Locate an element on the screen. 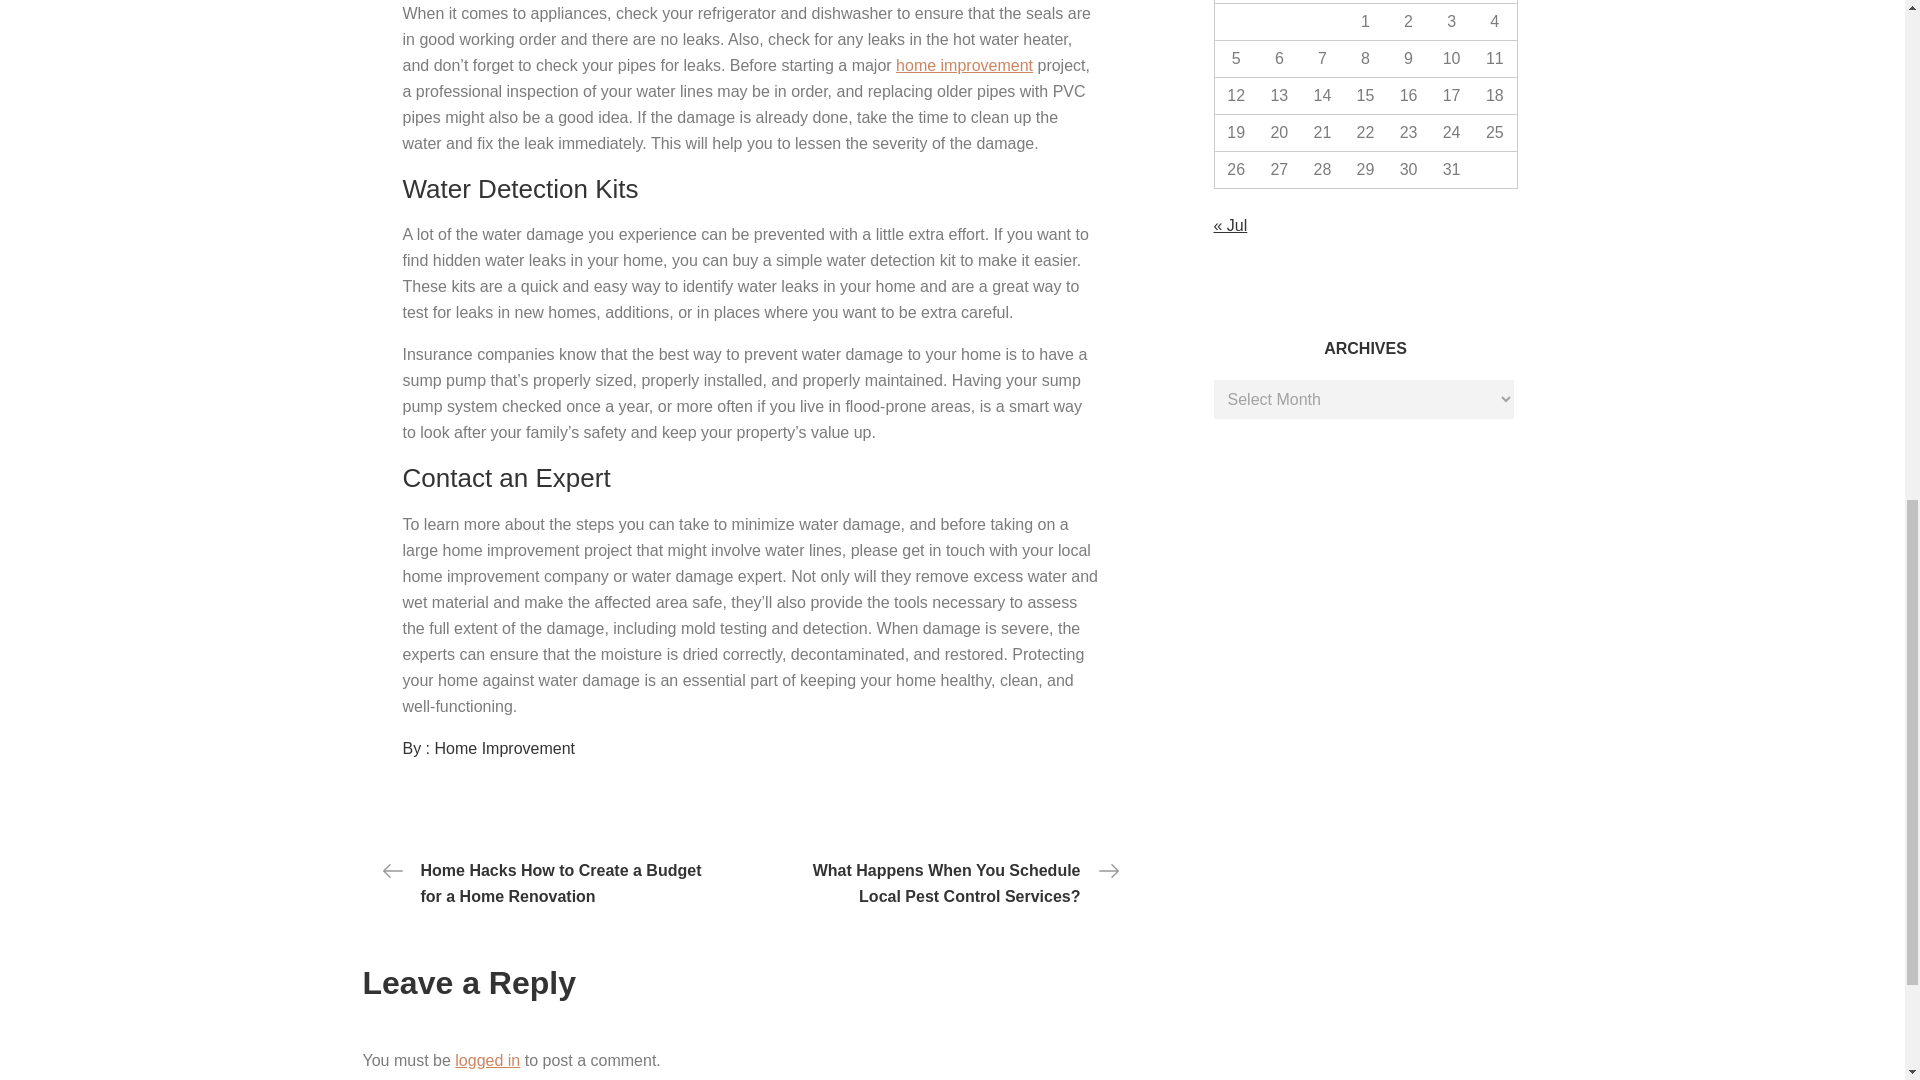  home improvement is located at coordinates (964, 66).